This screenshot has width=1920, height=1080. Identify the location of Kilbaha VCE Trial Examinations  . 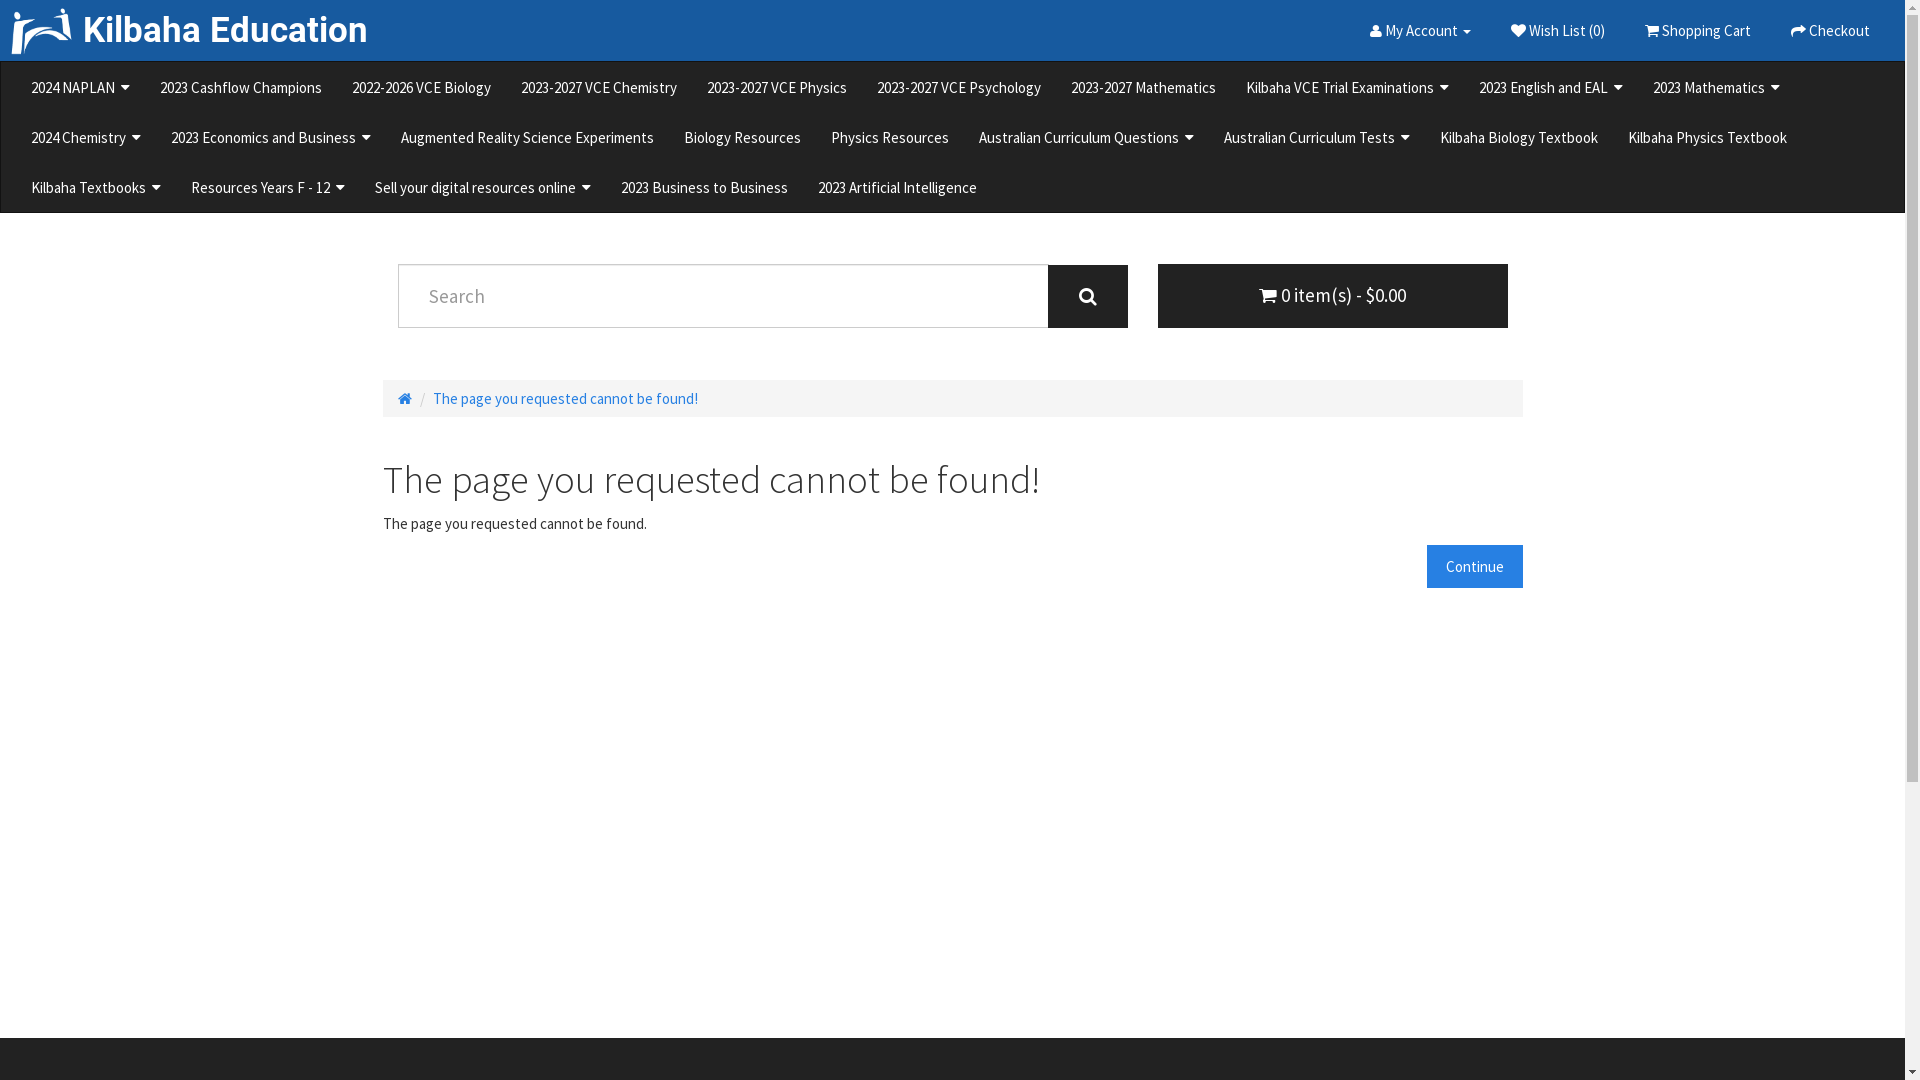
(1348, 87).